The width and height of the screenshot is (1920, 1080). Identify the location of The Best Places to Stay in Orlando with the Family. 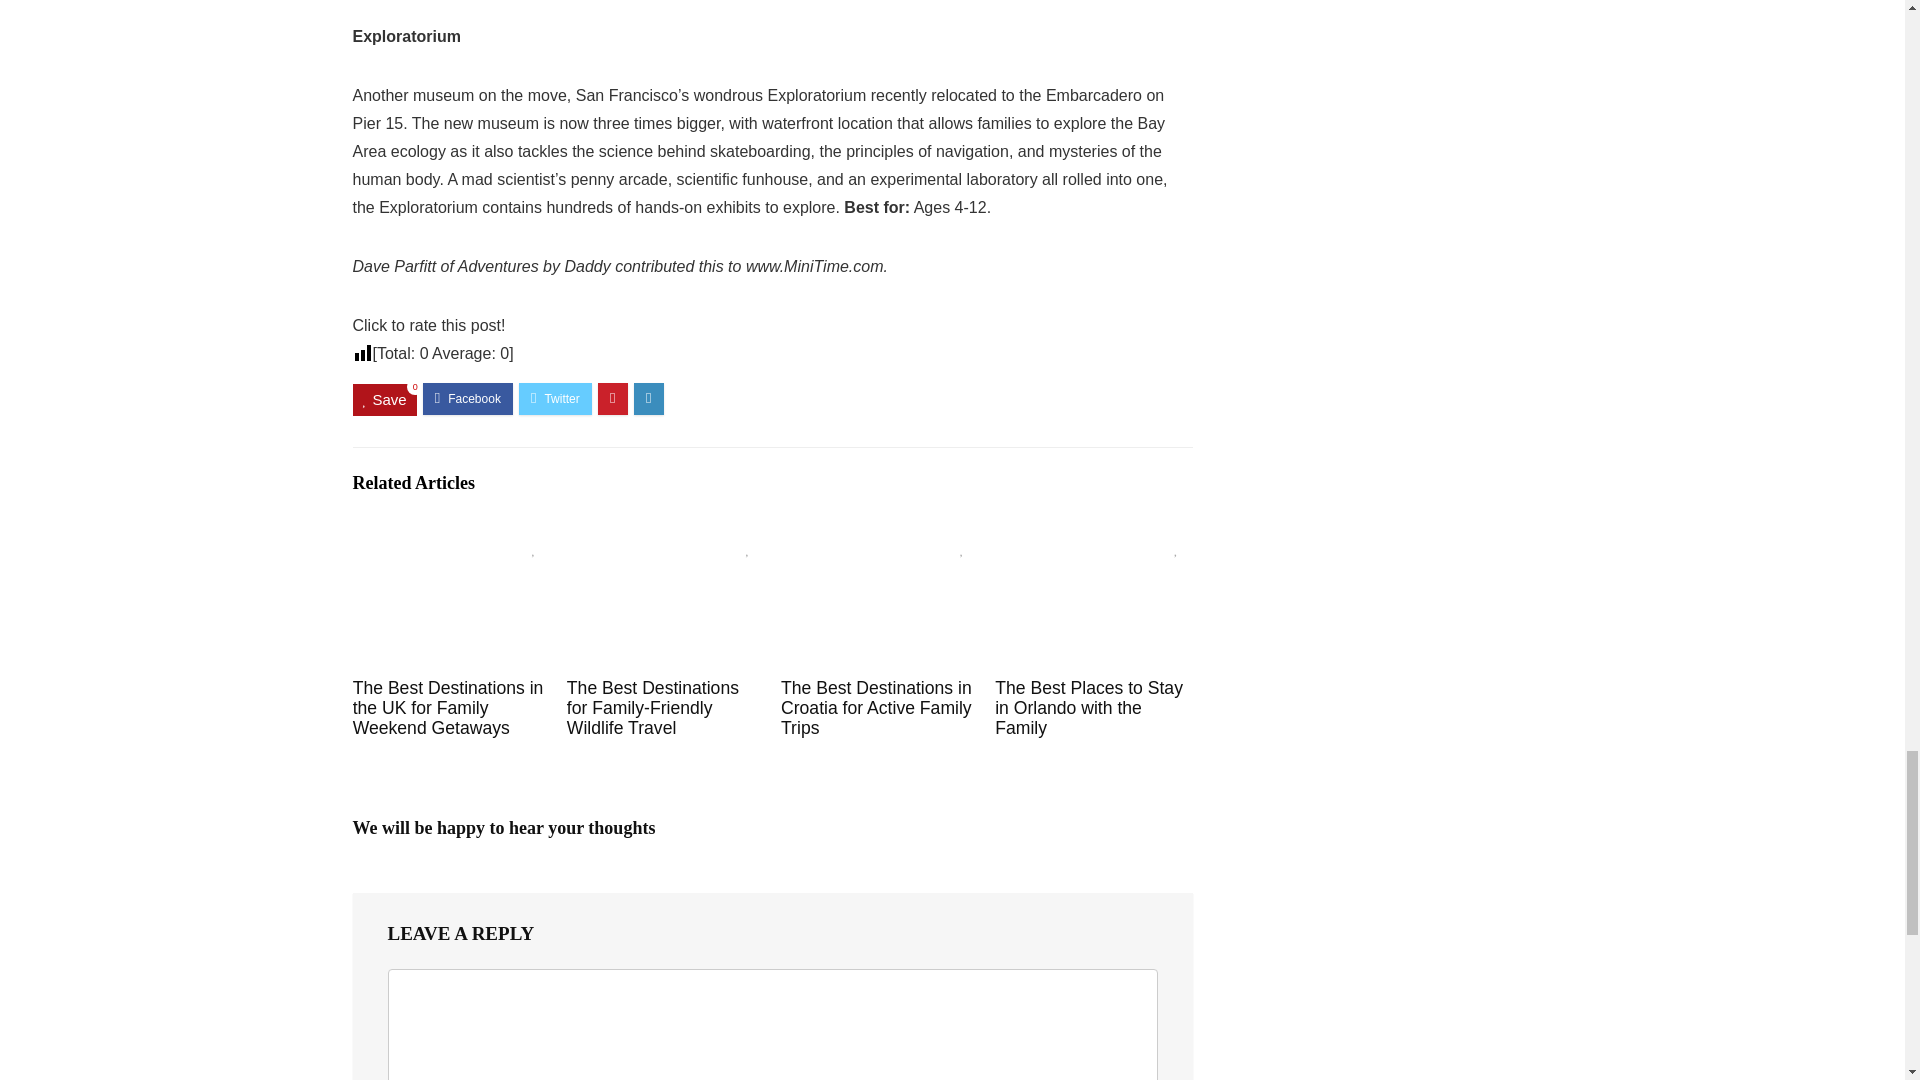
(1088, 708).